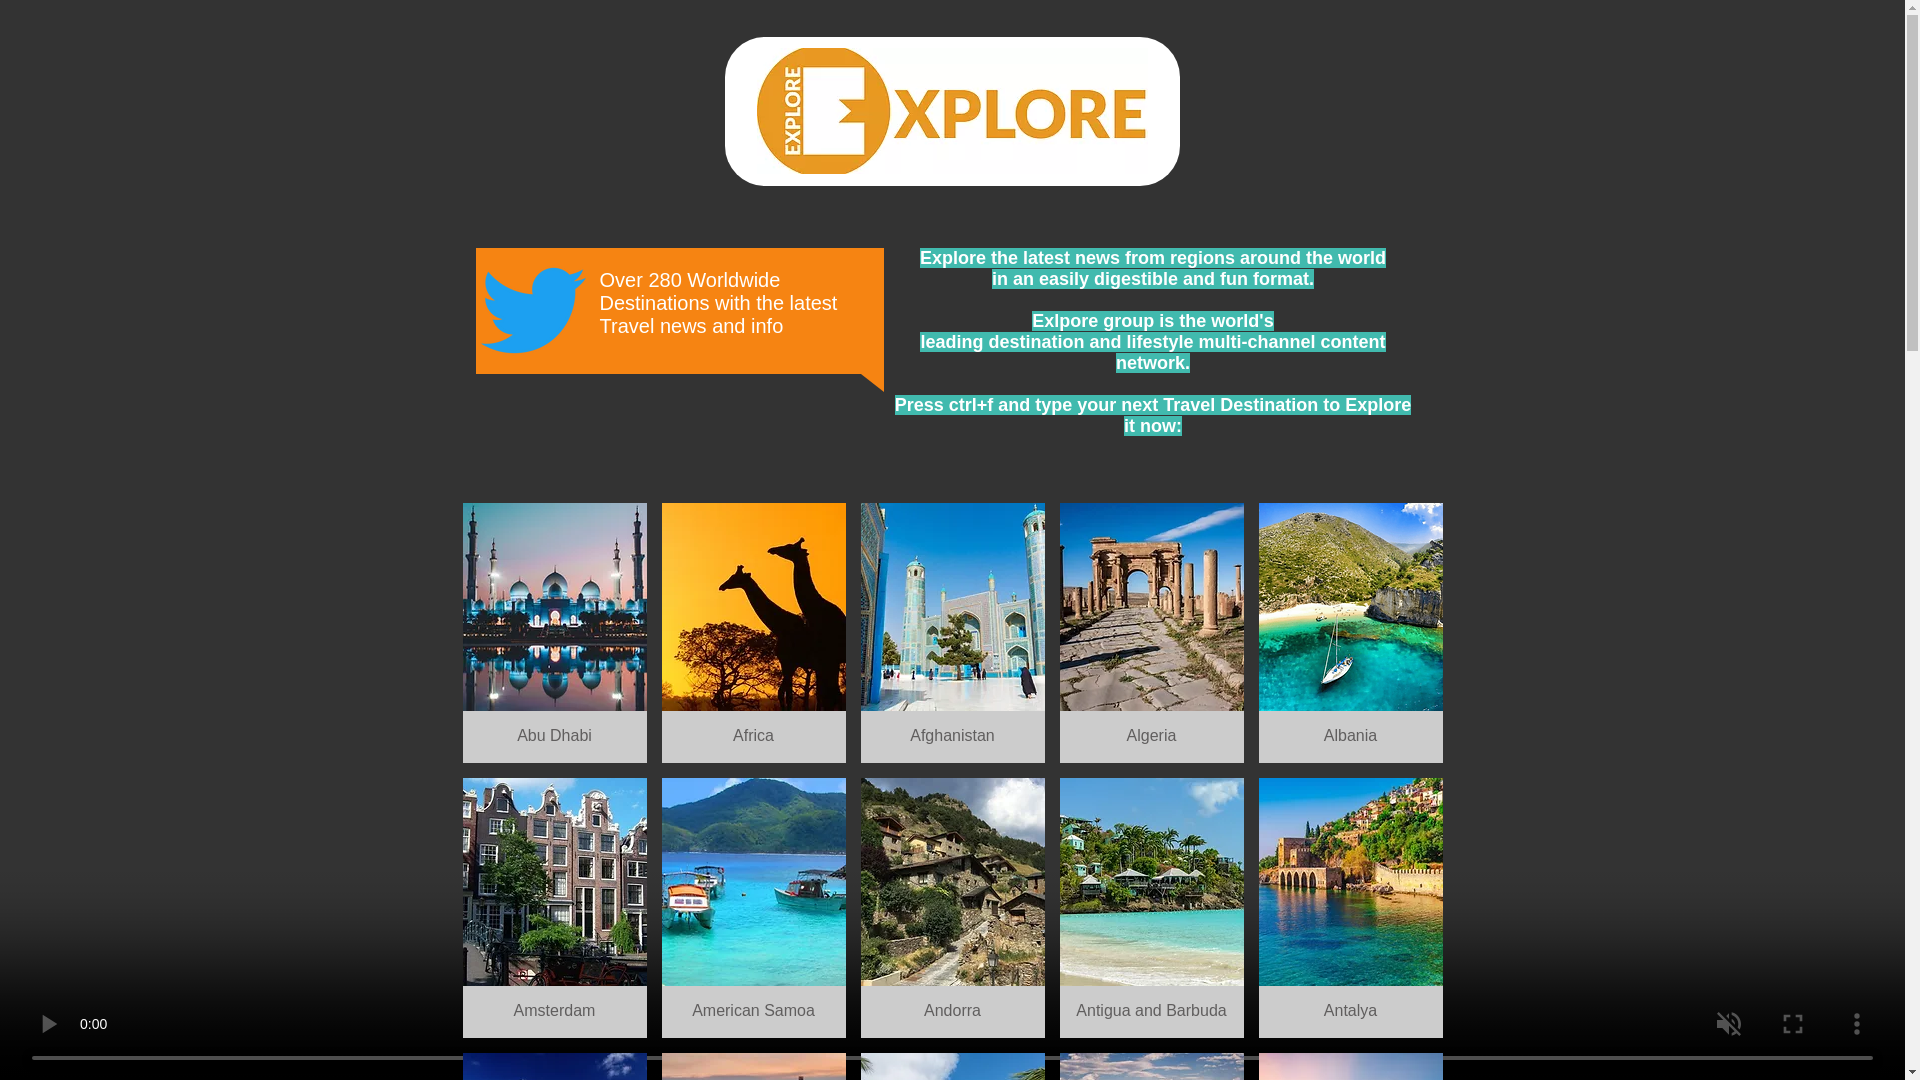  I want to click on Andorra, so click(952, 907).